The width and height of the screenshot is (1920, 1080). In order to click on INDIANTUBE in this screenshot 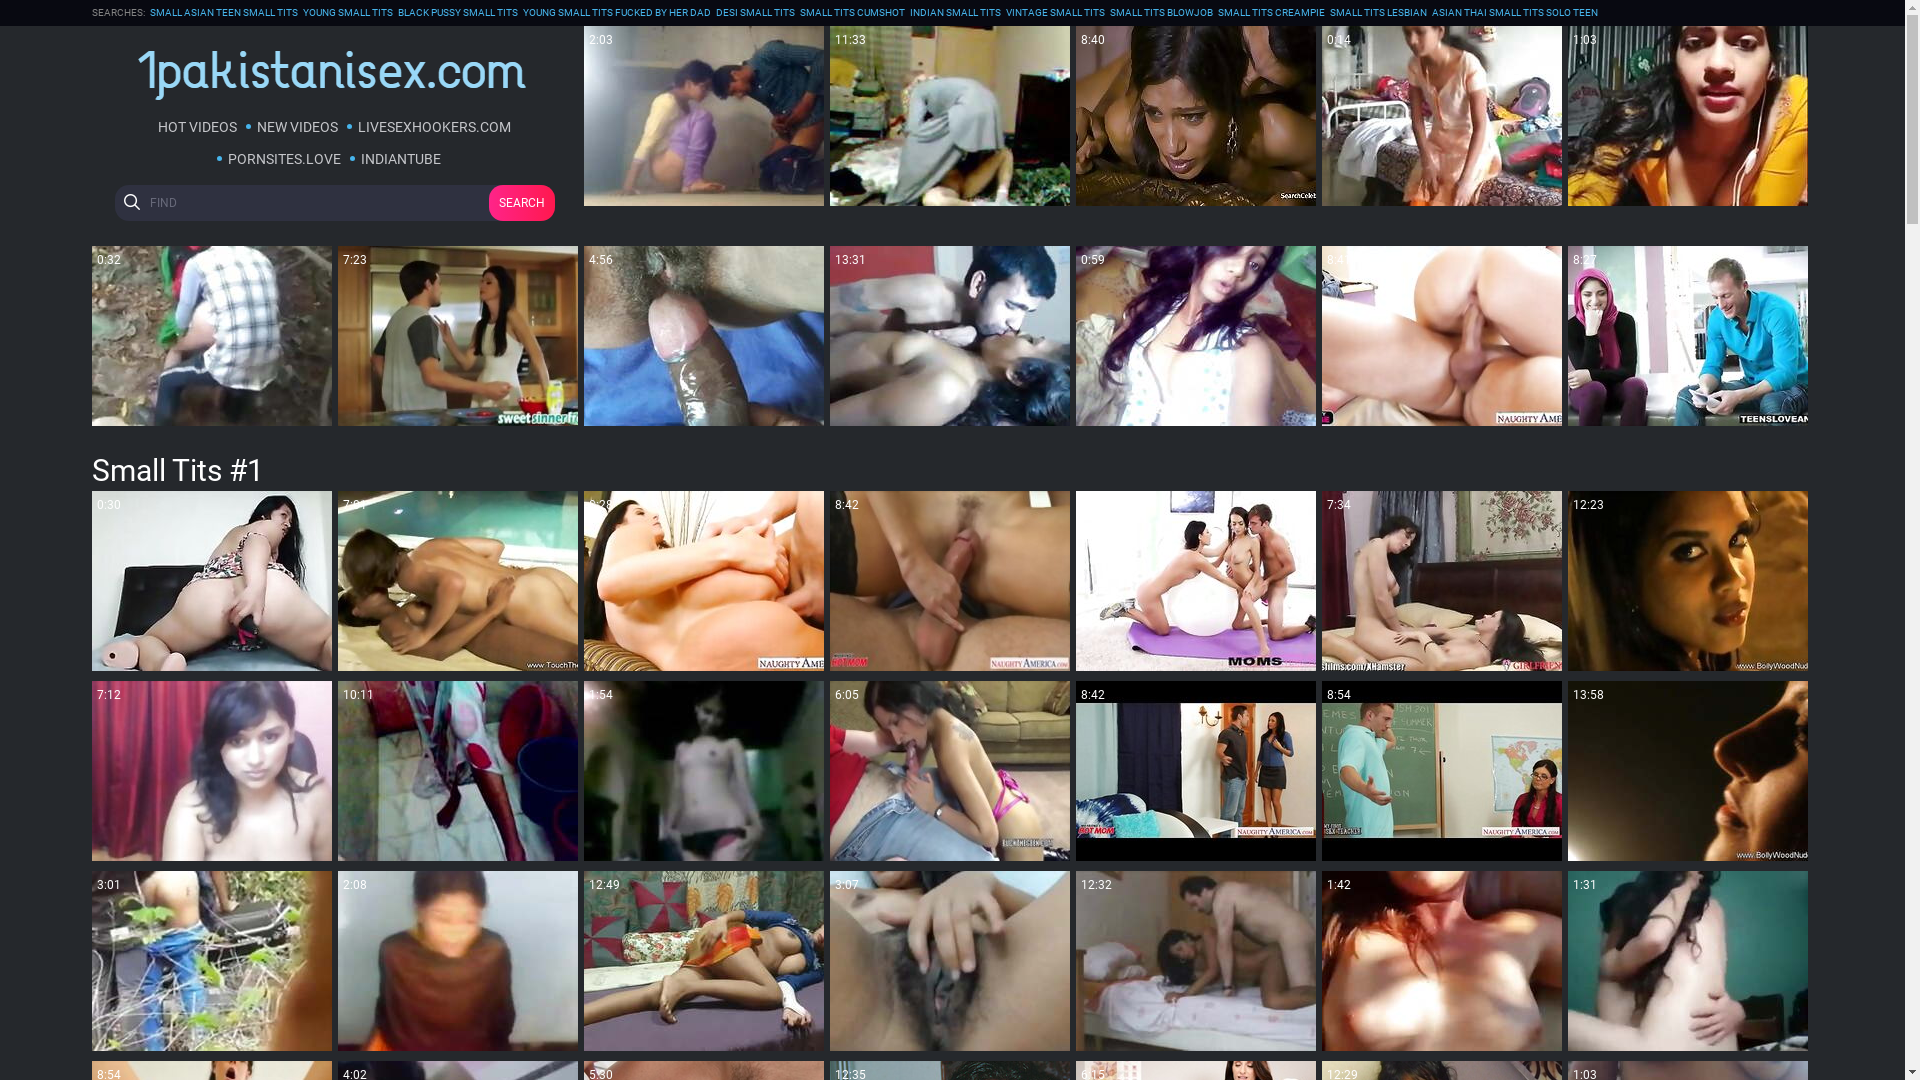, I will do `click(401, 159)`.